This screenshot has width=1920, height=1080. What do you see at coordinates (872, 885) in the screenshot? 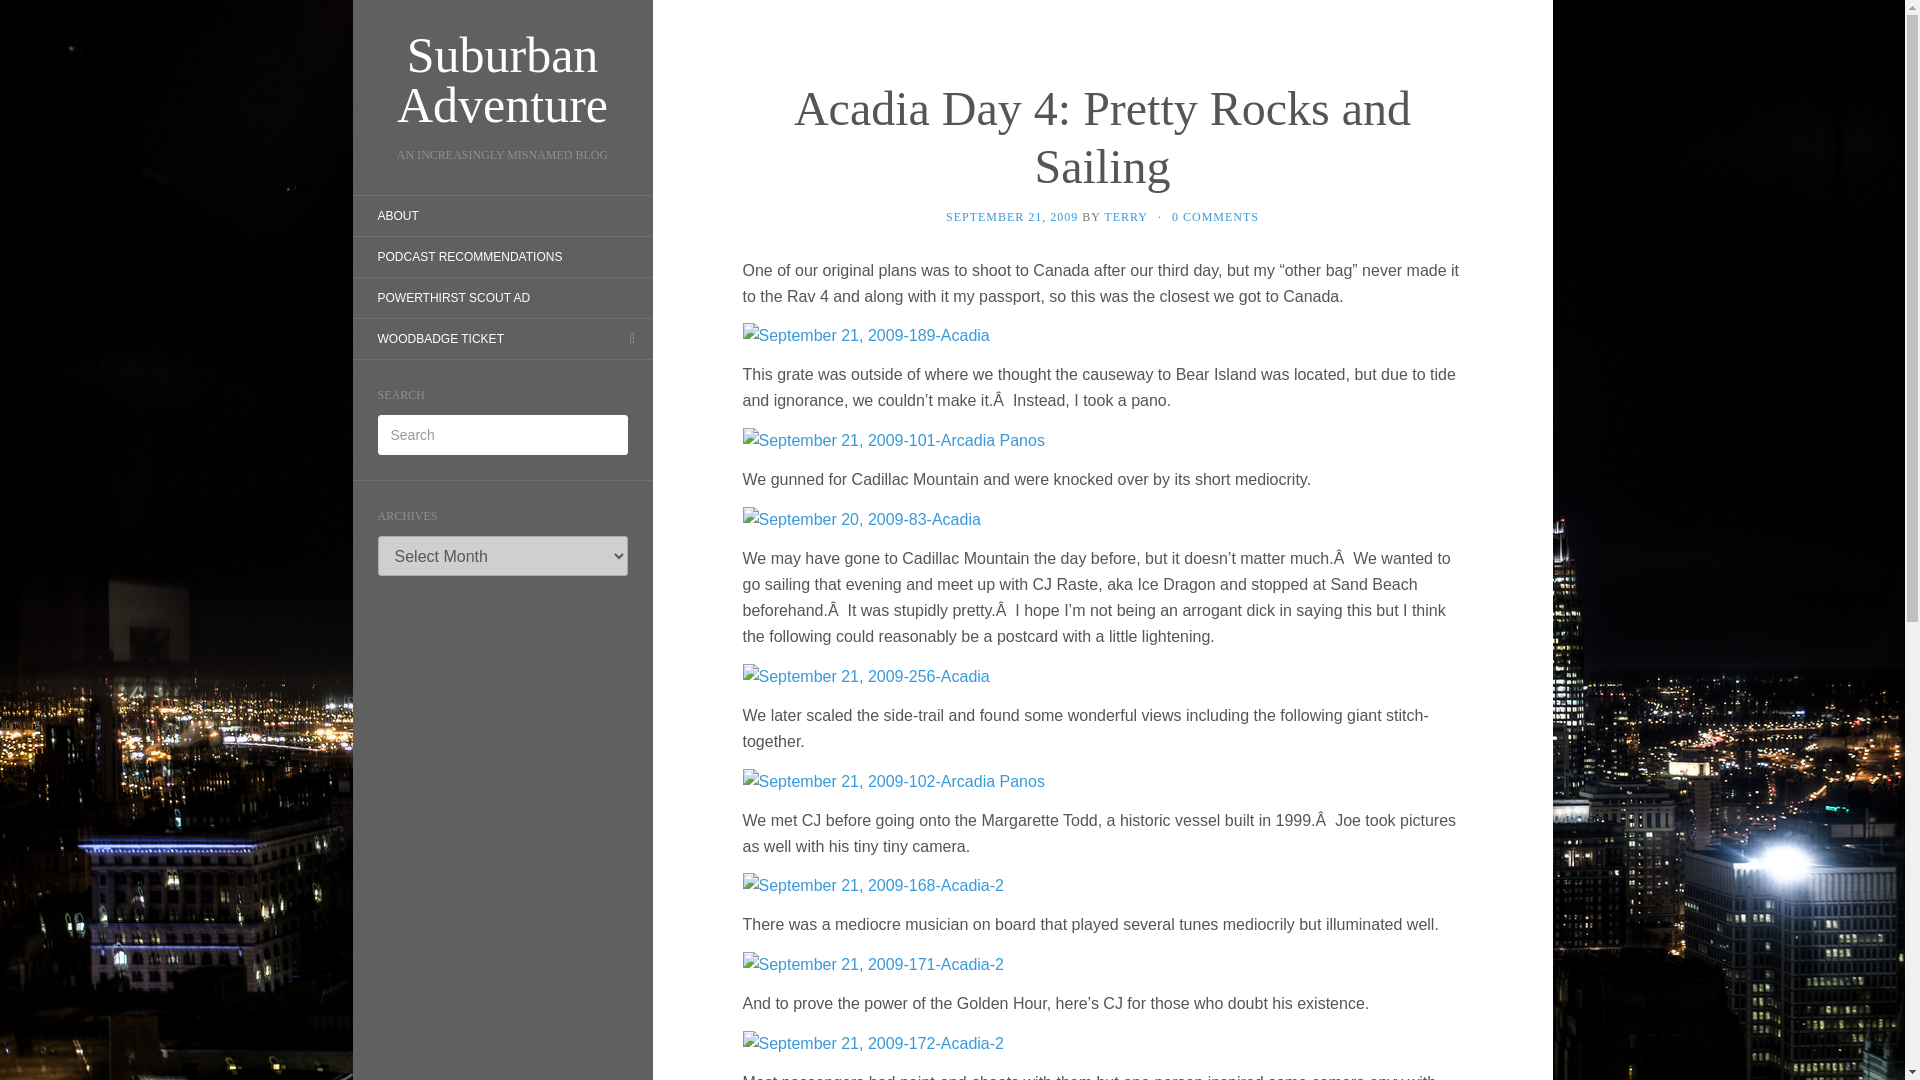
I see `September 21, 2009-168-Acadia-2` at bounding box center [872, 885].